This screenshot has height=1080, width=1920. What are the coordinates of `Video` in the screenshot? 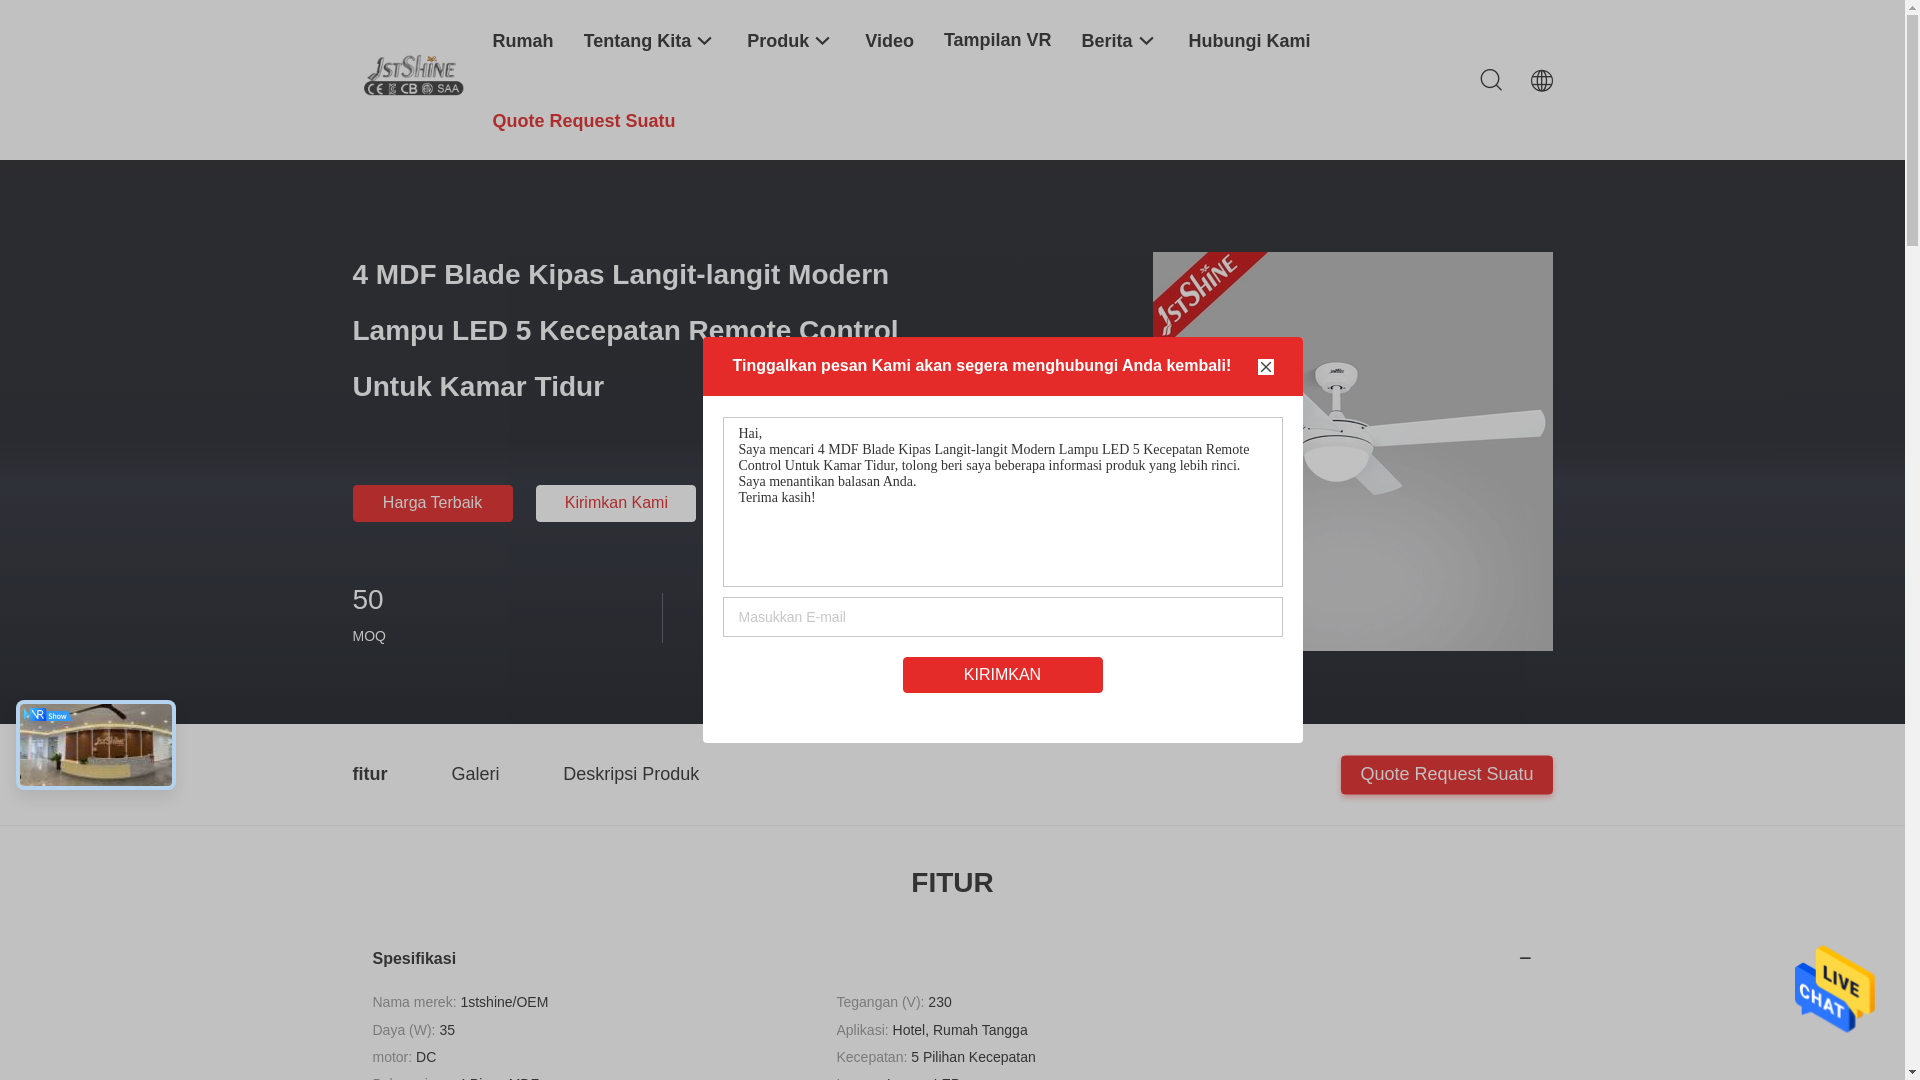 It's located at (890, 40).